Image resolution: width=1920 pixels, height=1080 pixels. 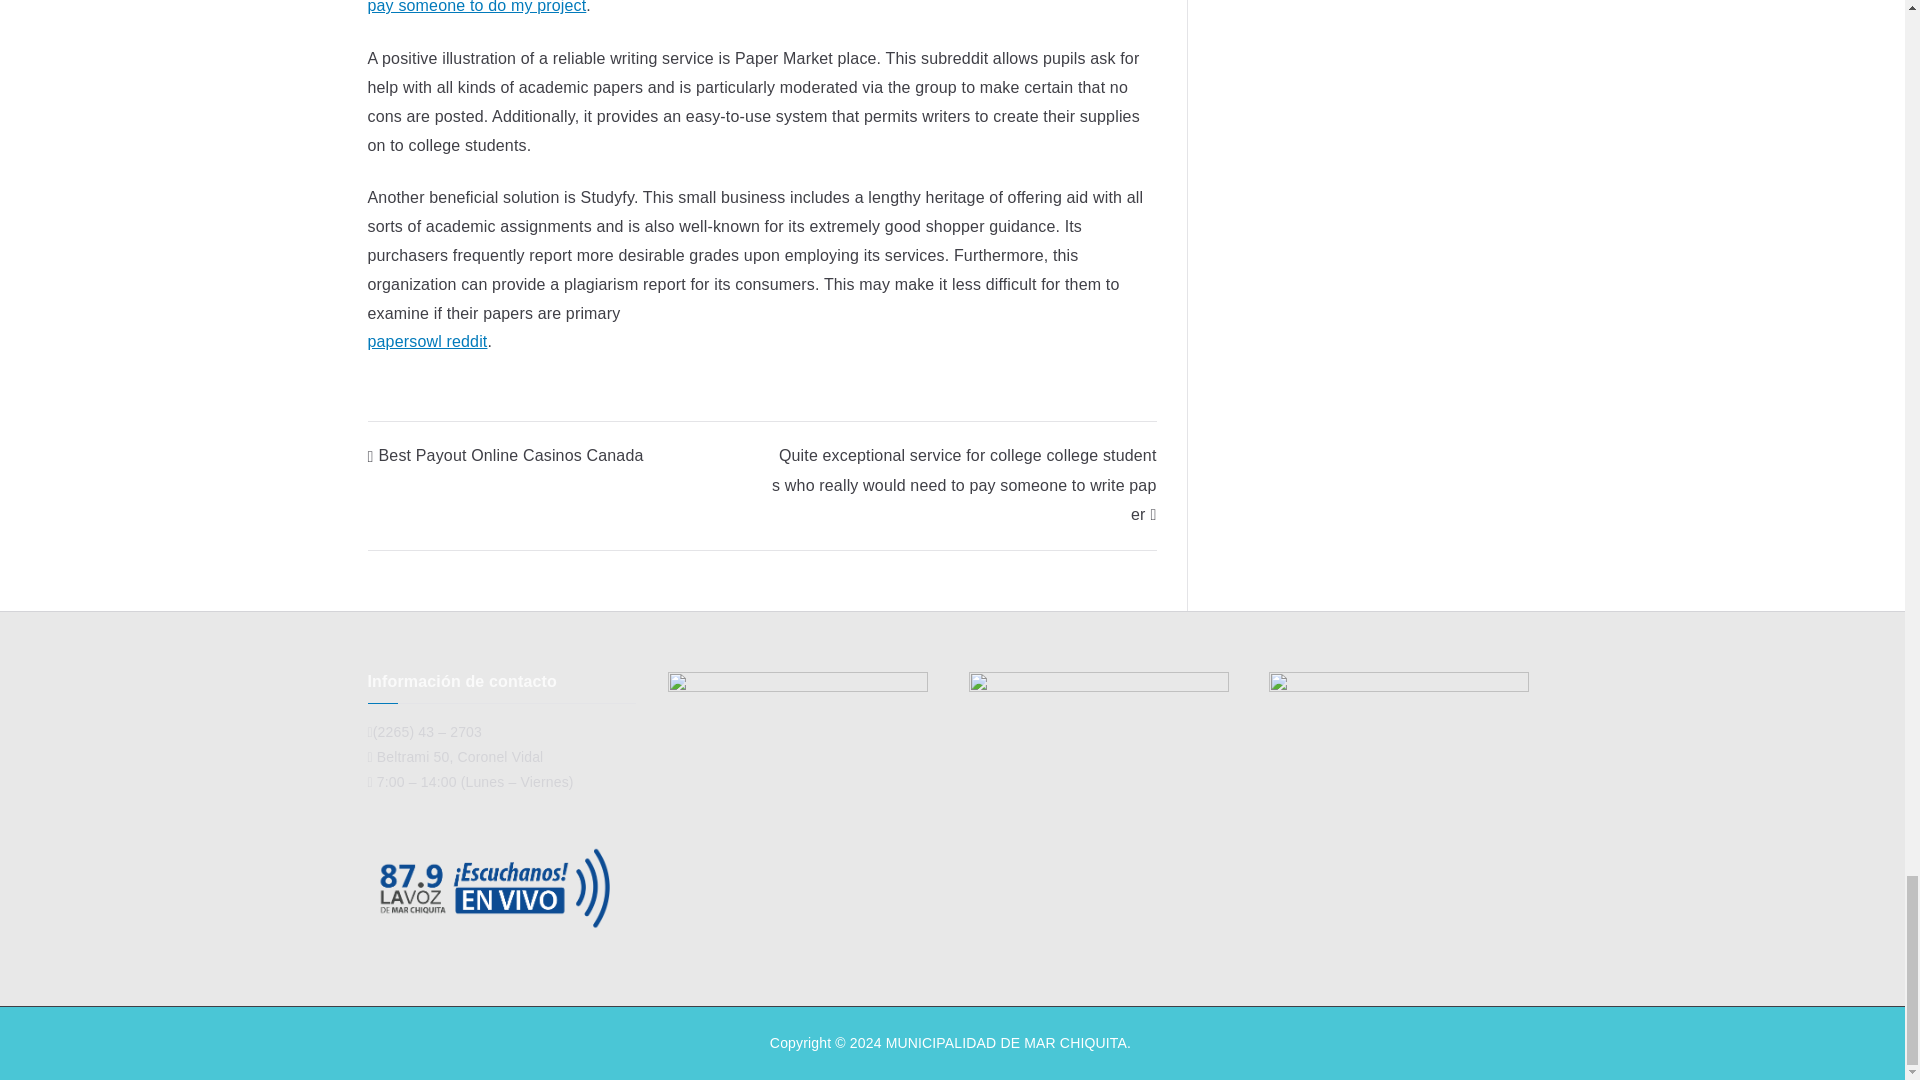 I want to click on MUNICIPALIDAD DE MAR CHIQUITA, so click(x=1006, y=1042).